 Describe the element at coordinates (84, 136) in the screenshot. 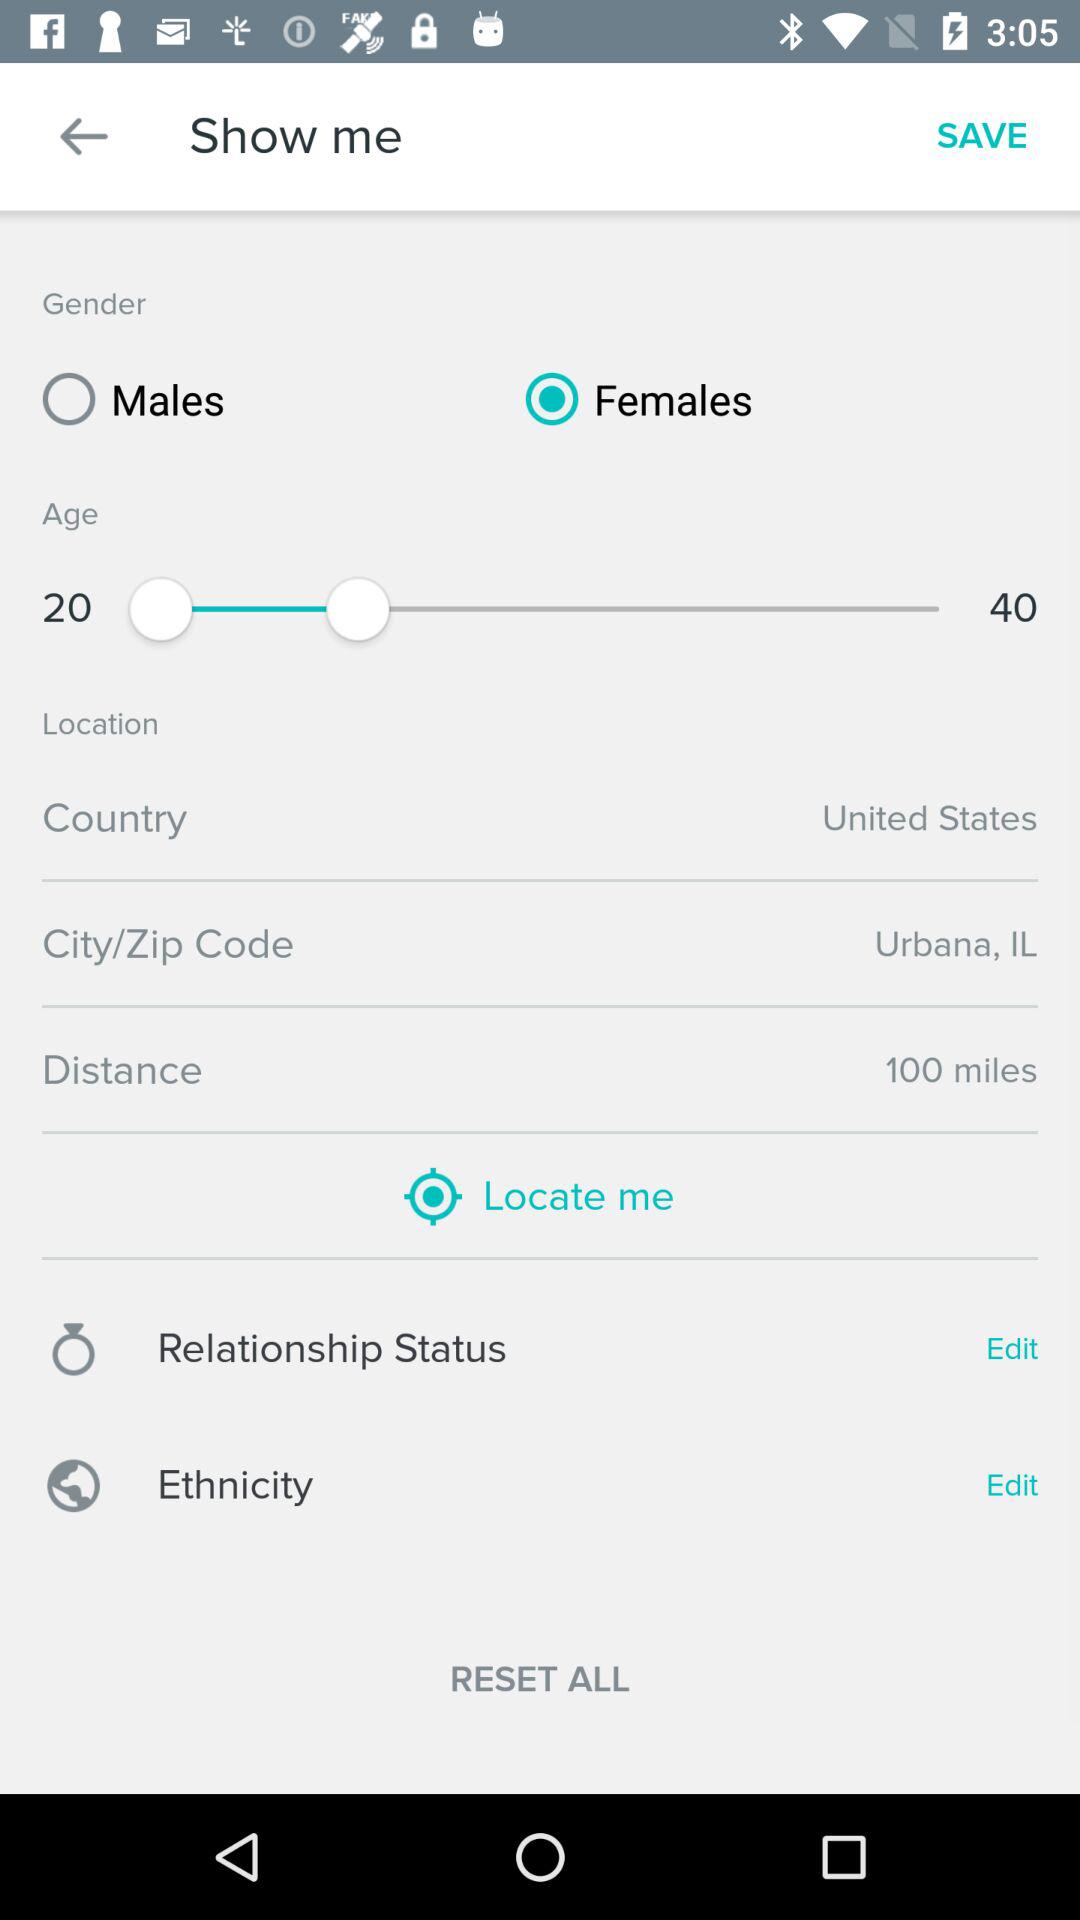

I see `launch item next to show me` at that location.